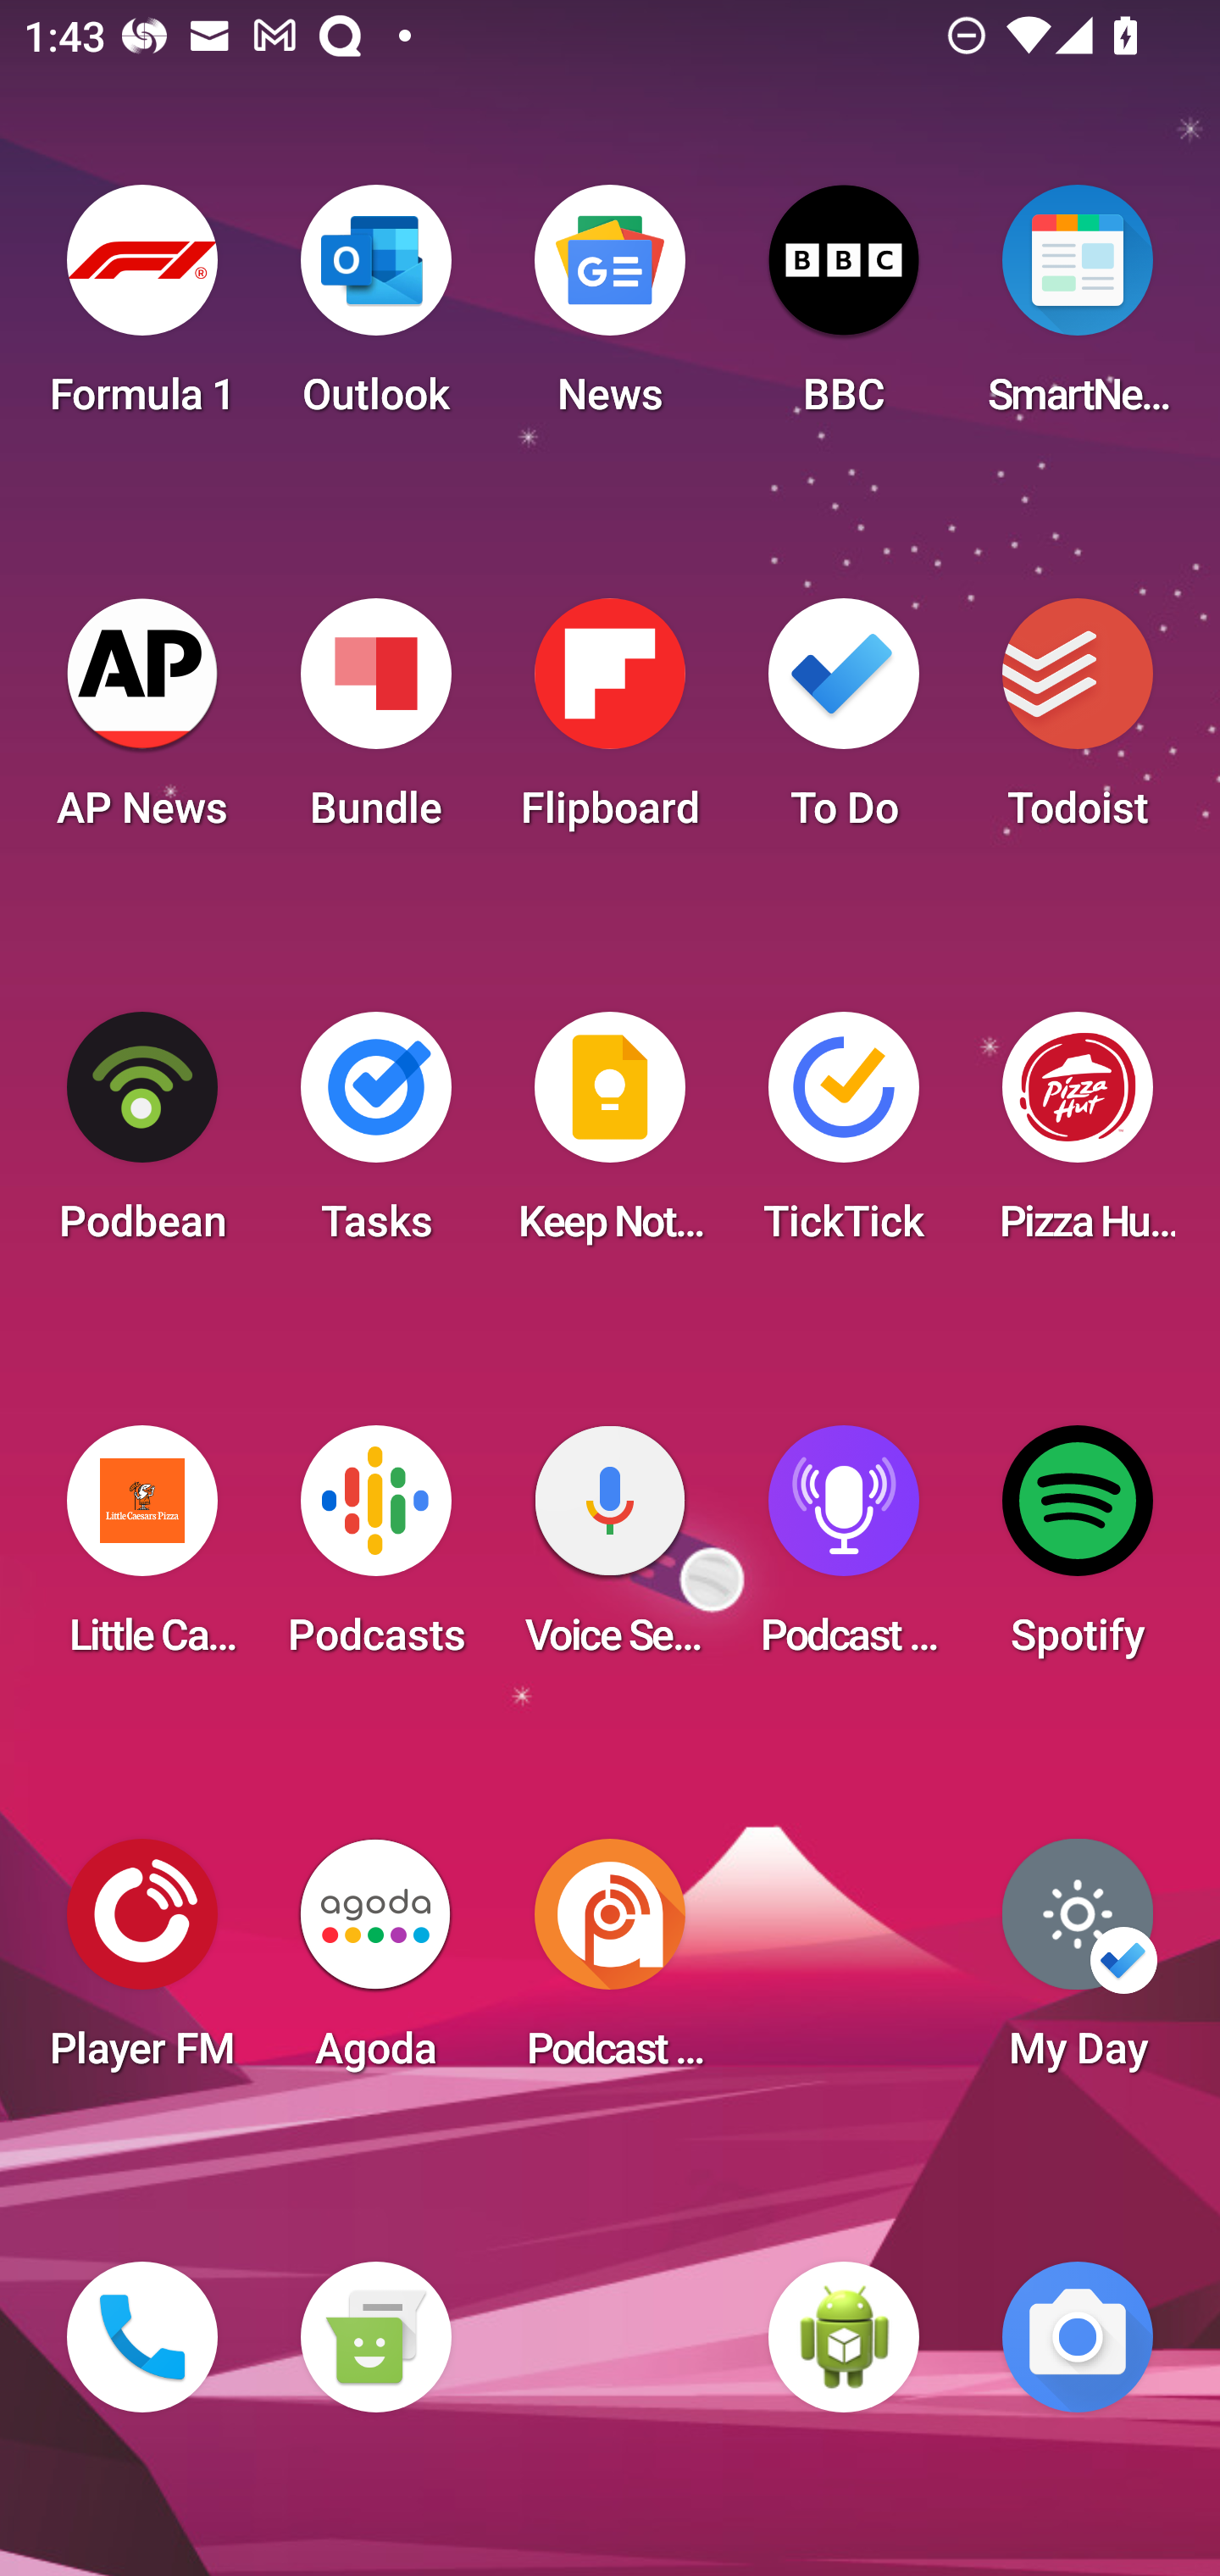 The image size is (1220, 2576). Describe the element at coordinates (844, 2337) in the screenshot. I see `WebView Browser Tester` at that location.